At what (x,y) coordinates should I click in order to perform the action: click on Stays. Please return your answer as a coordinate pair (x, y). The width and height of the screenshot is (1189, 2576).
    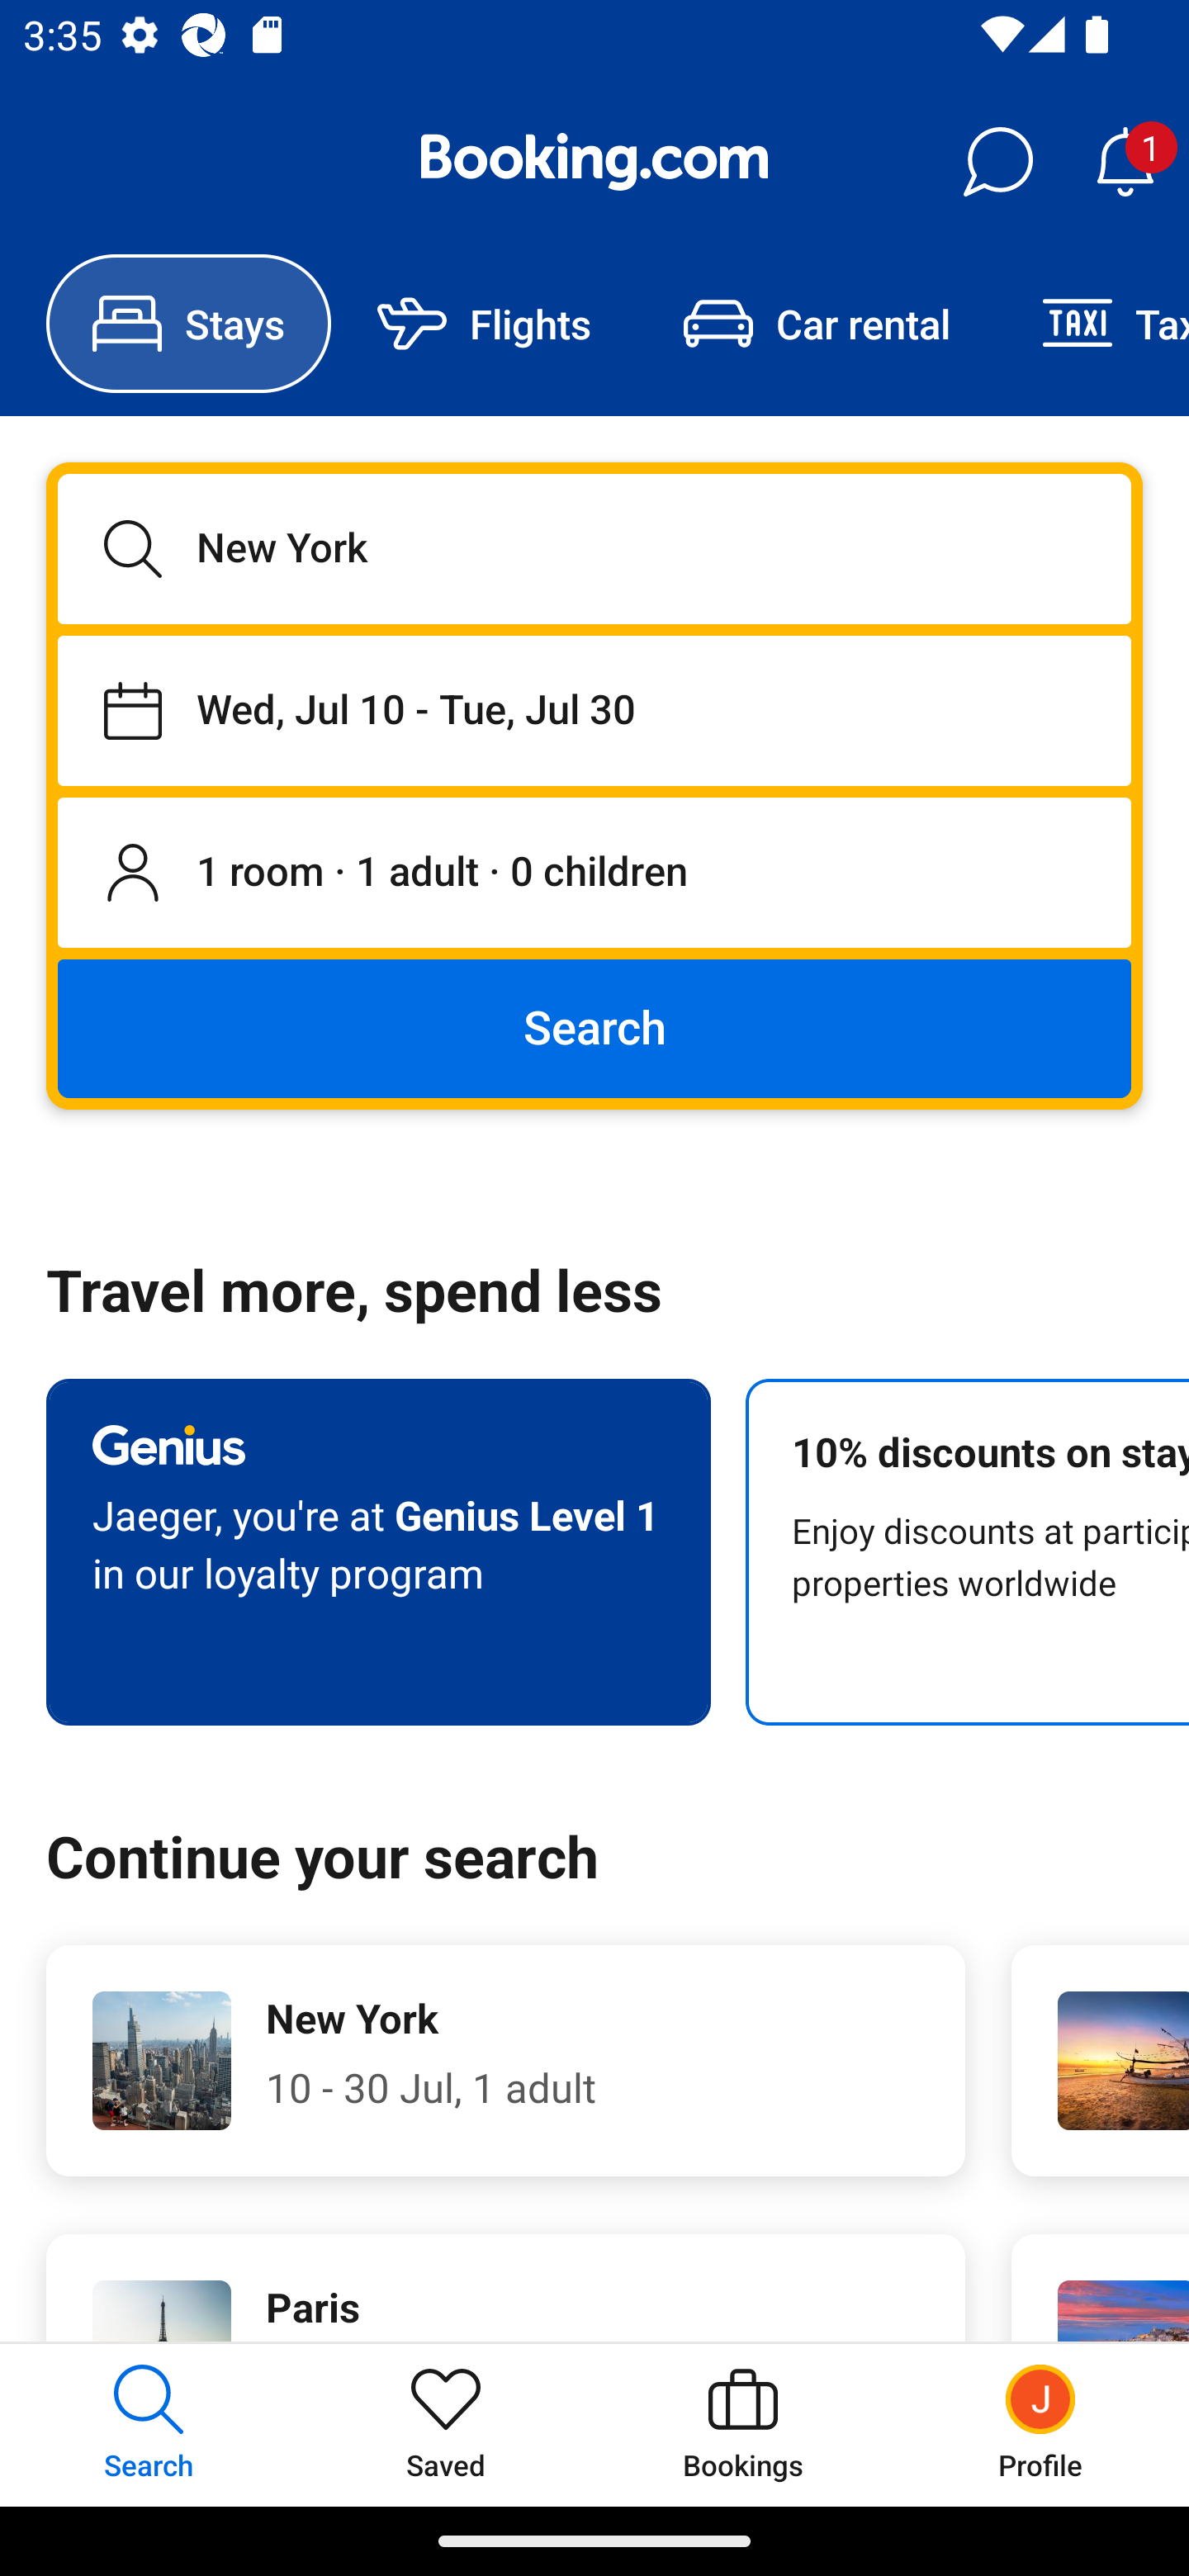
    Looking at the image, I should click on (188, 324).